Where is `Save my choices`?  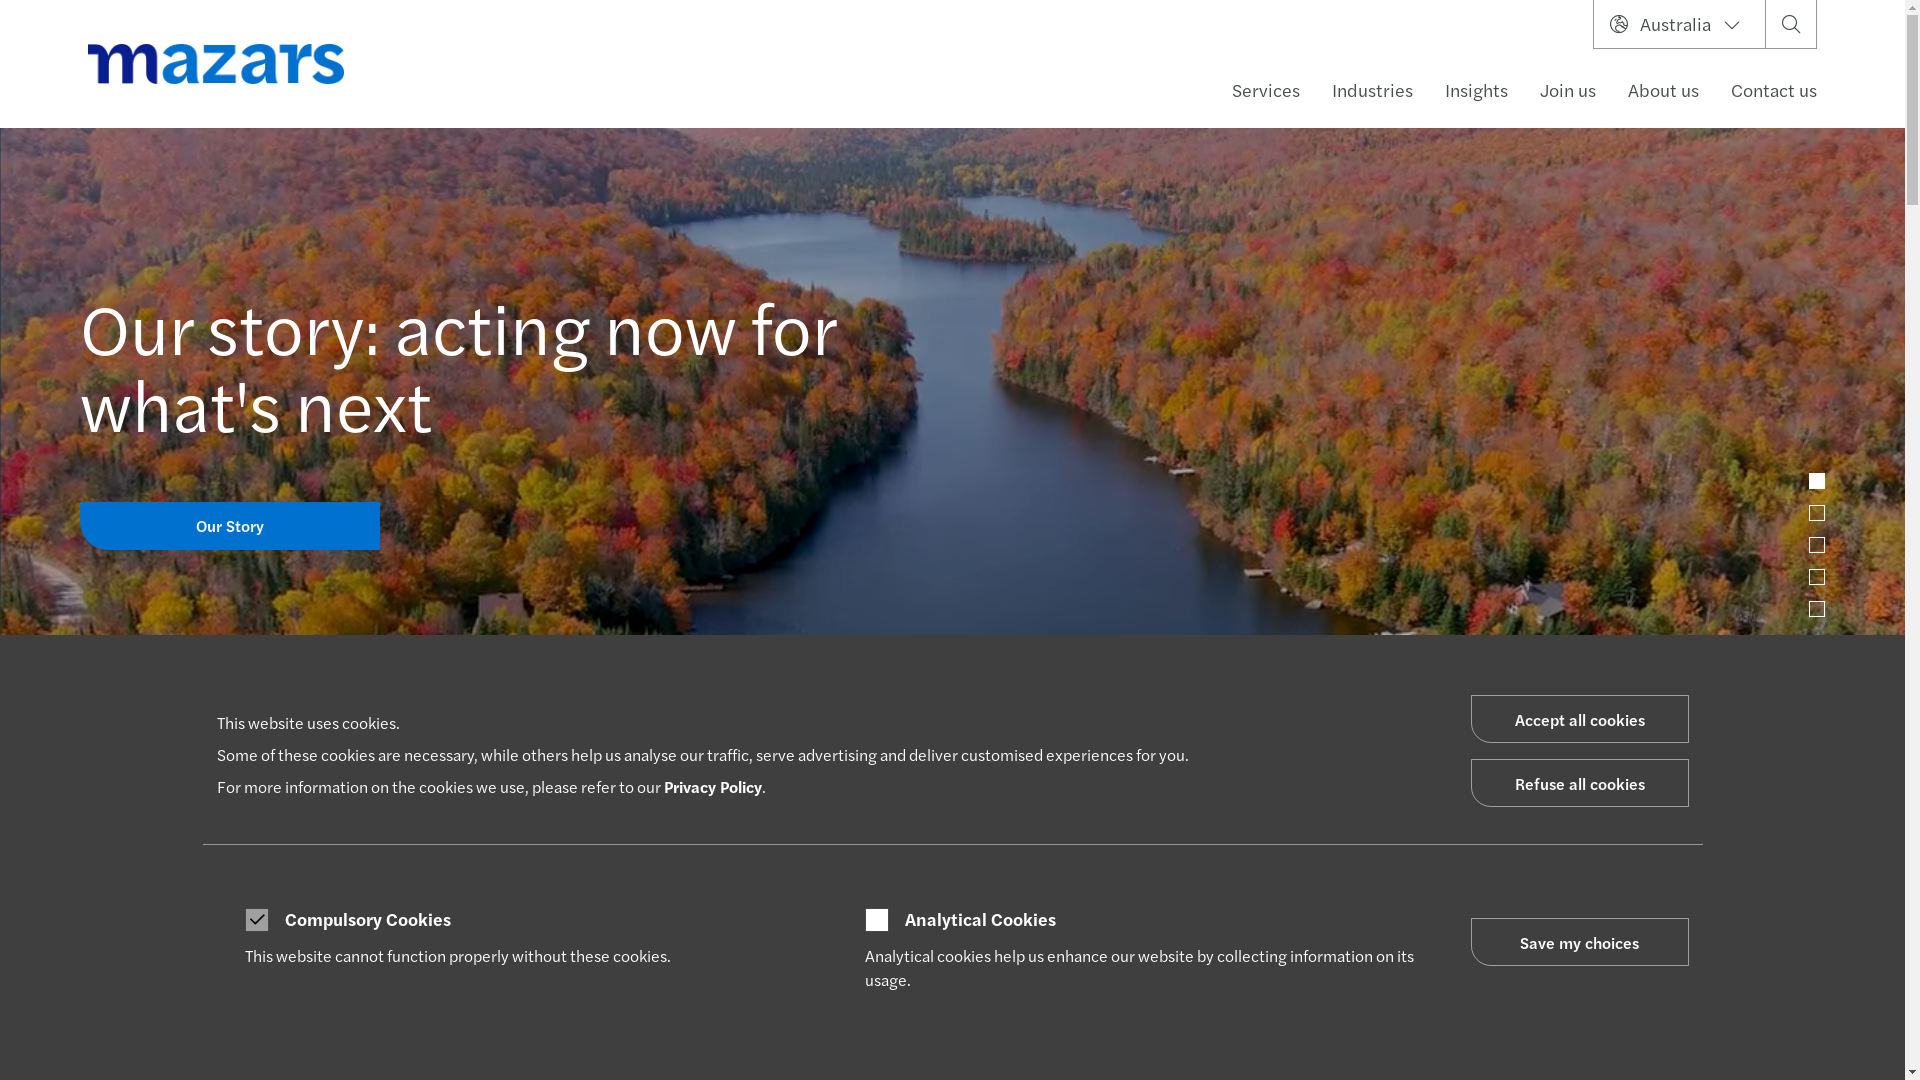 Save my choices is located at coordinates (1579, 942).